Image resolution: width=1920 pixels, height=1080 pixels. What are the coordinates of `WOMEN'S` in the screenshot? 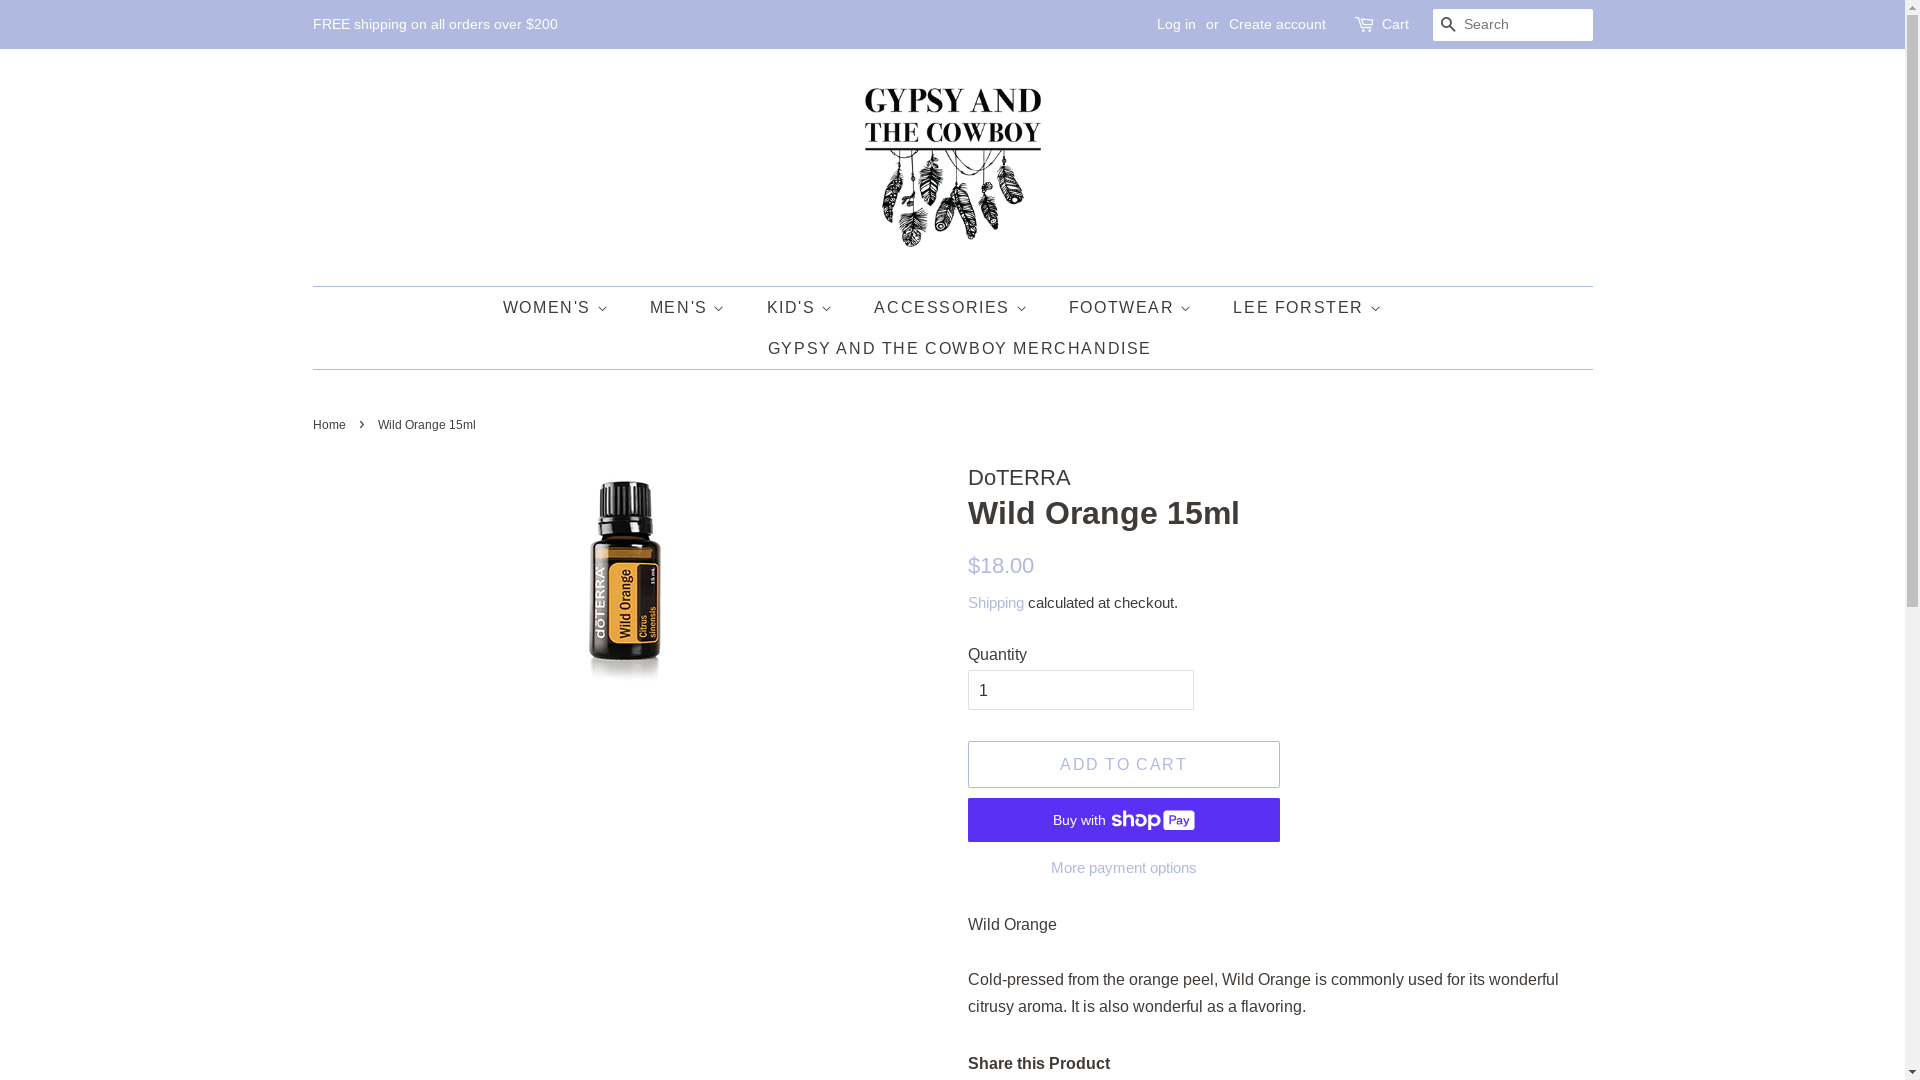 It's located at (566, 308).